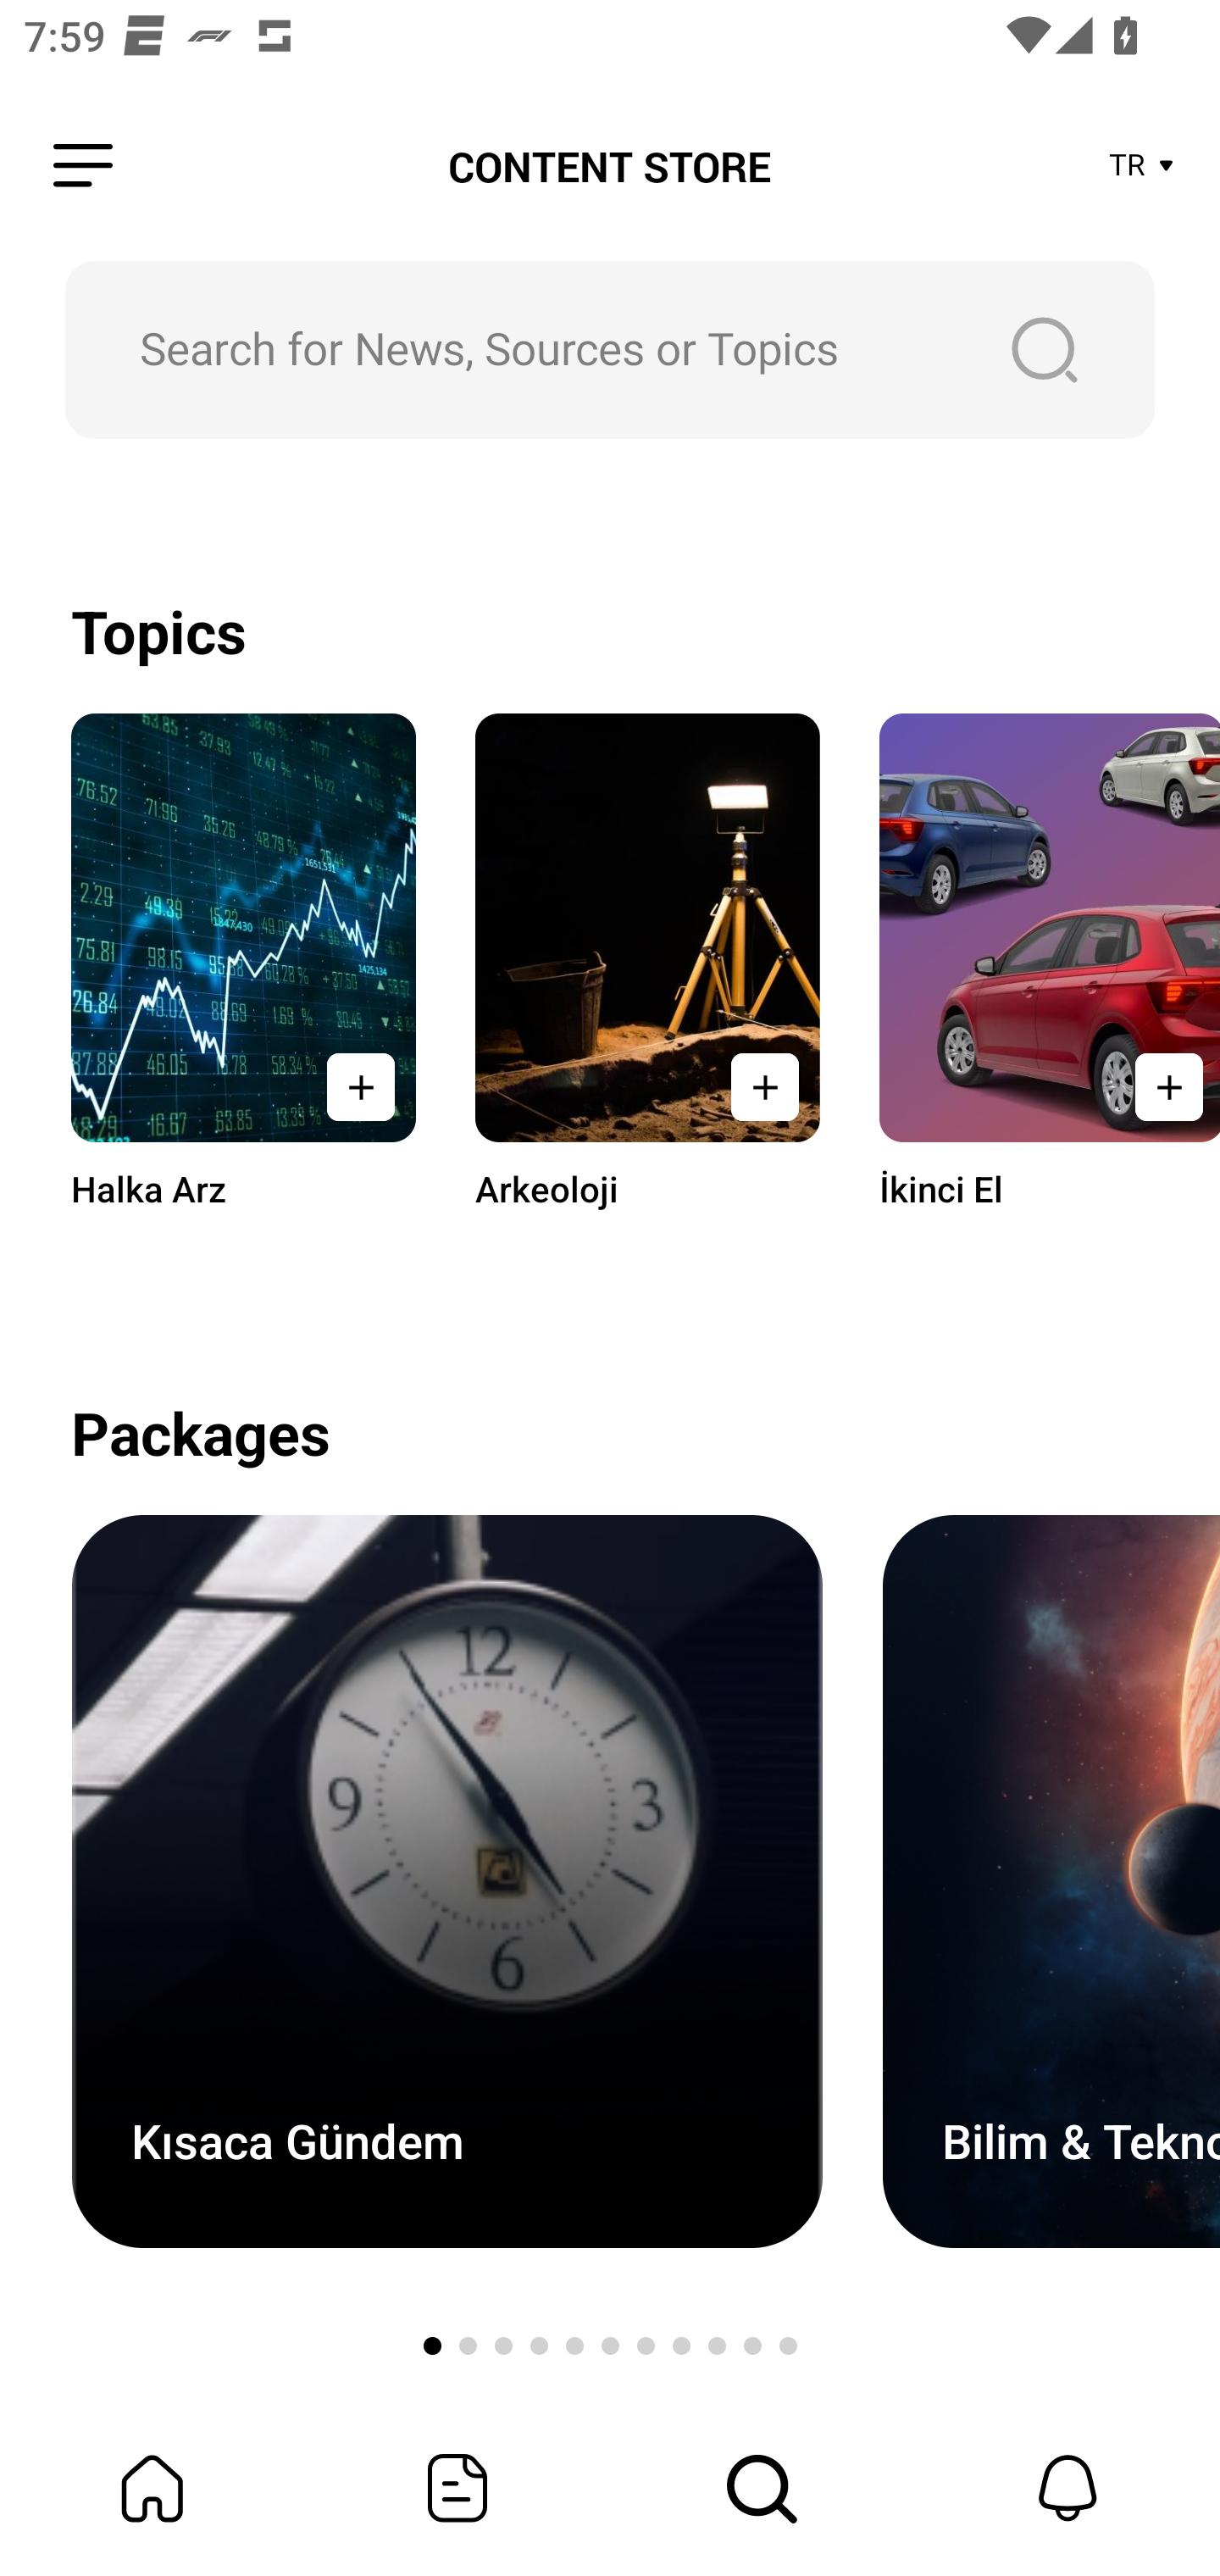  What do you see at coordinates (152, 2488) in the screenshot?
I see `My Bundle` at bounding box center [152, 2488].